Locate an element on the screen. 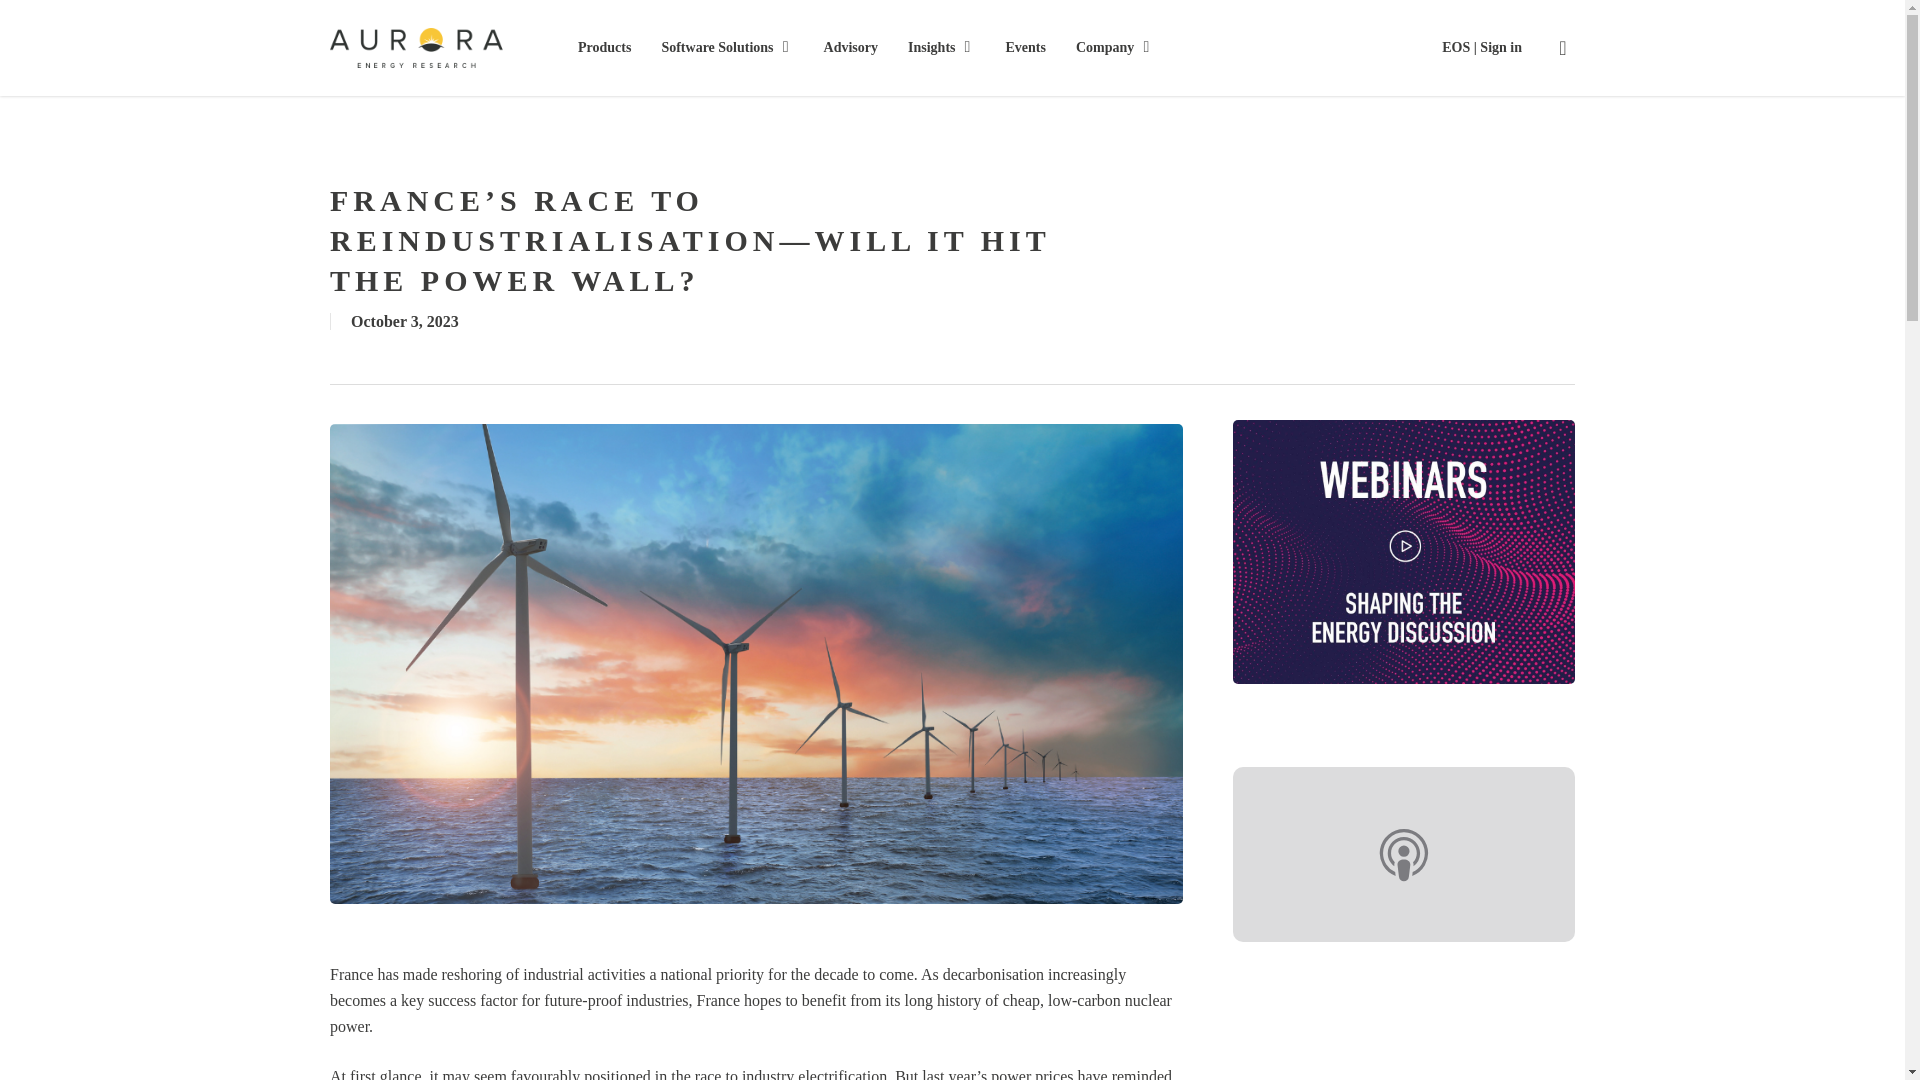  Company is located at coordinates (1114, 48).